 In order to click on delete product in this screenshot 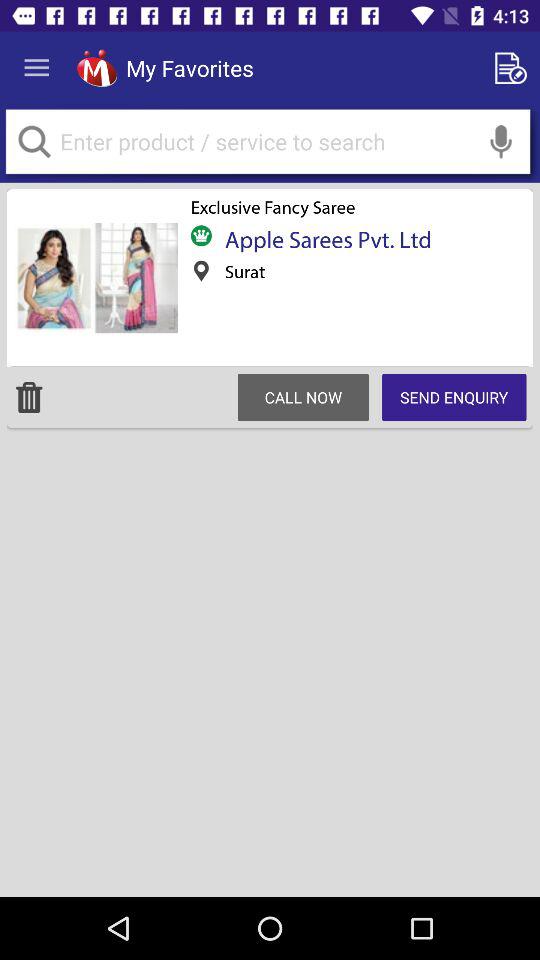, I will do `click(29, 397)`.